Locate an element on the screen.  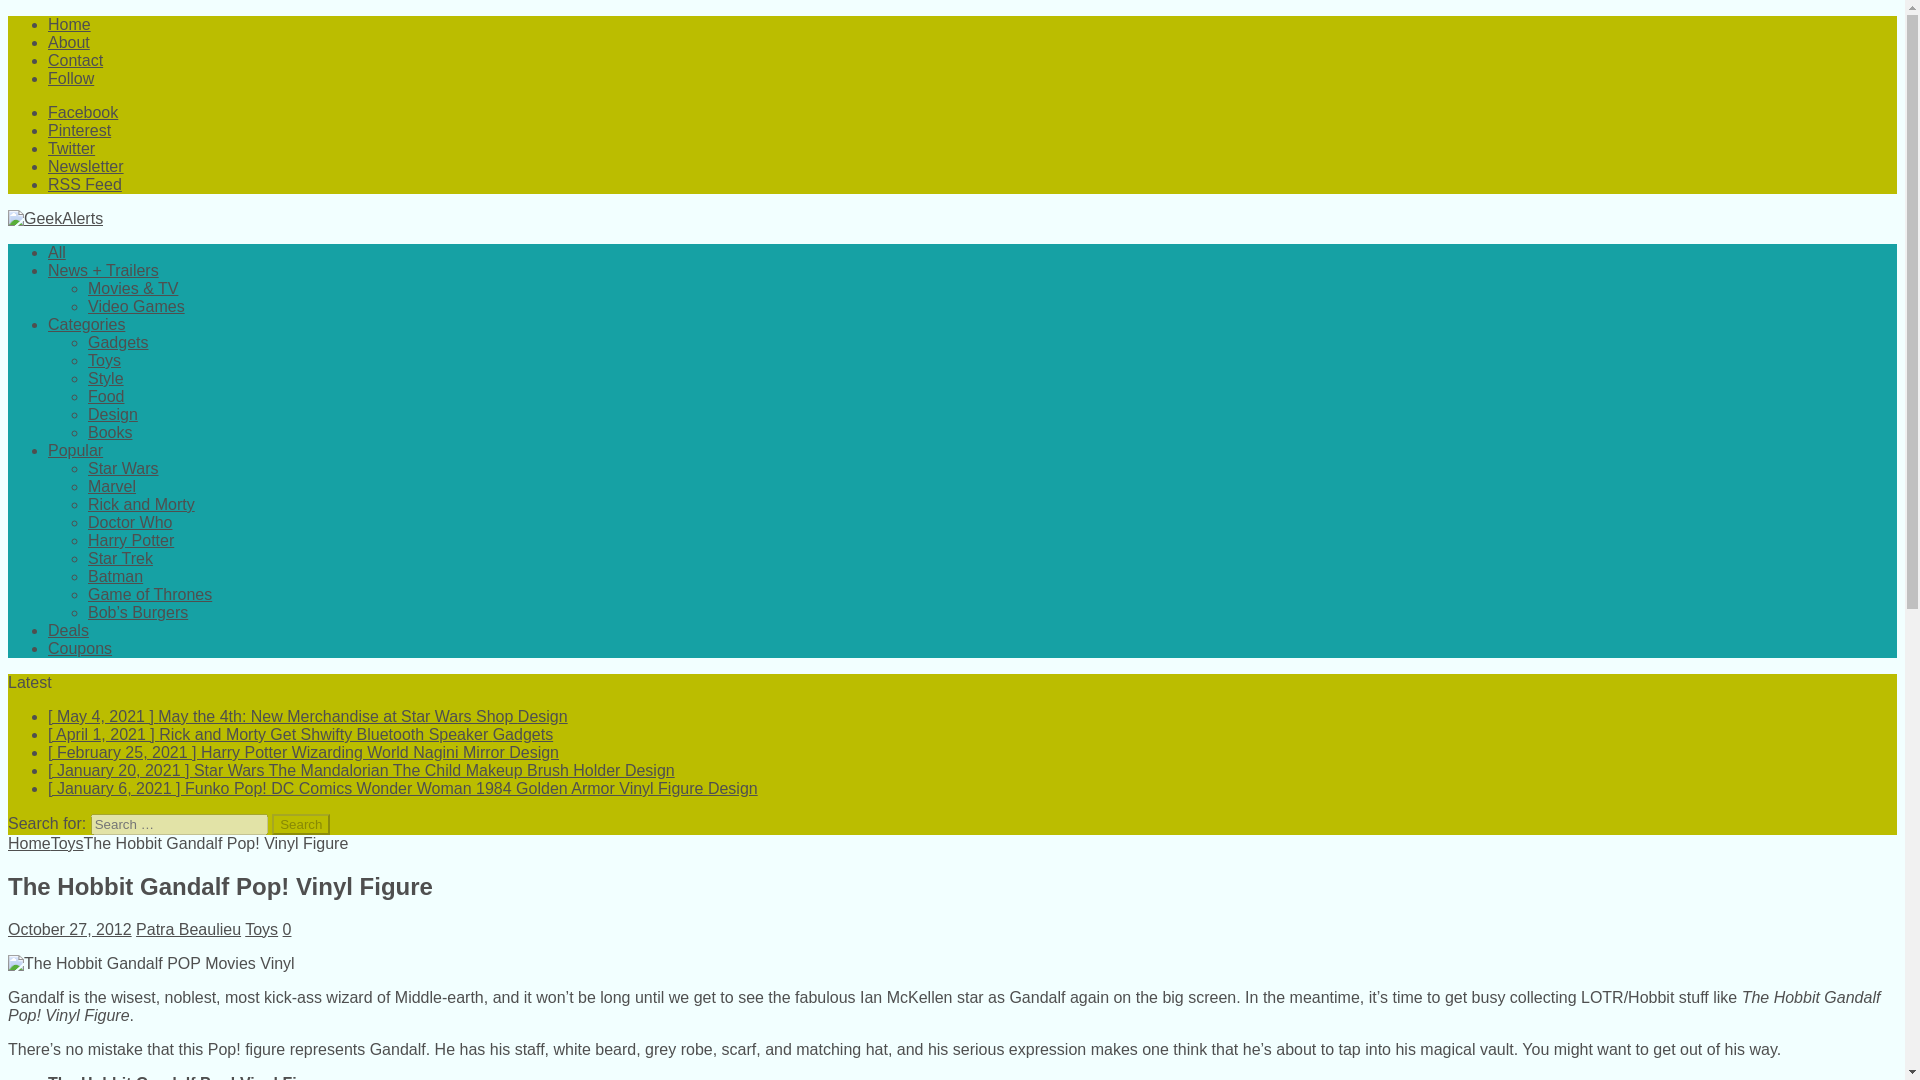
All is located at coordinates (56, 252).